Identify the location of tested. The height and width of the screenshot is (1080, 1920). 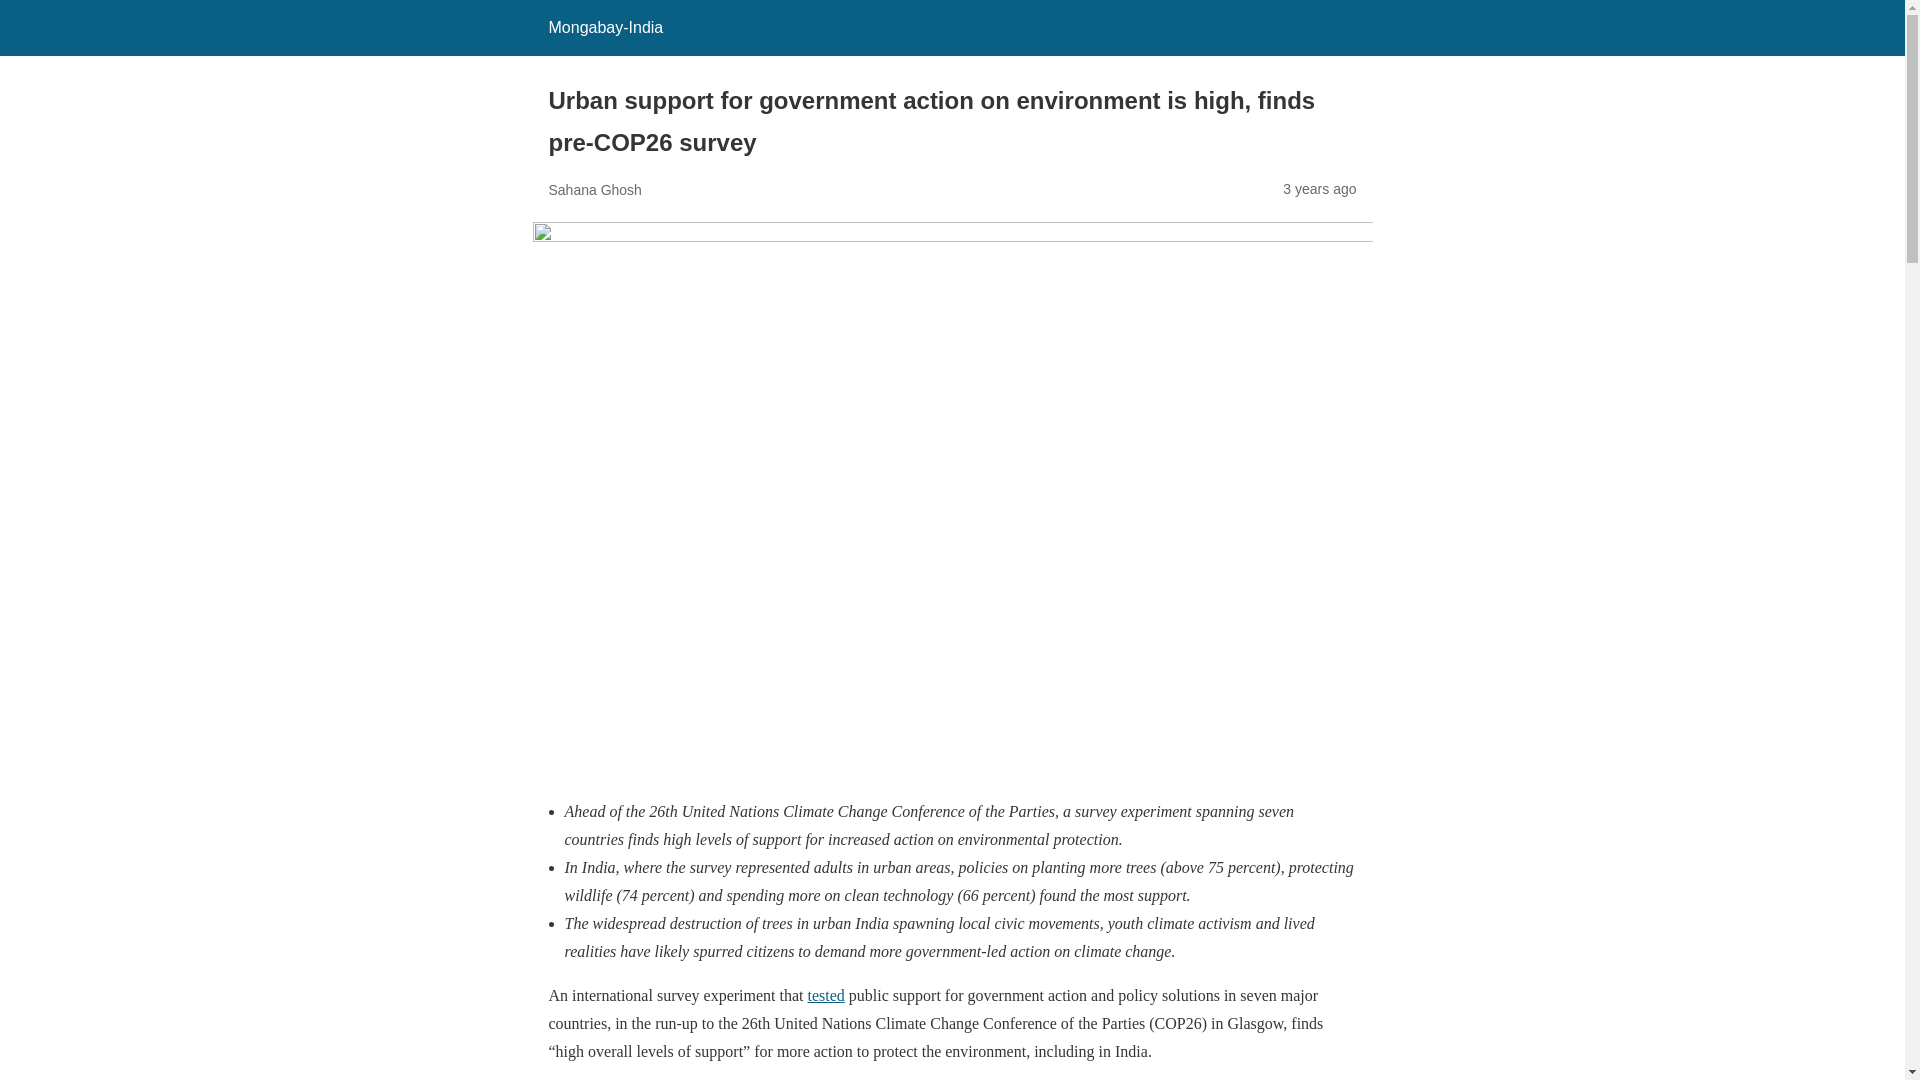
(826, 996).